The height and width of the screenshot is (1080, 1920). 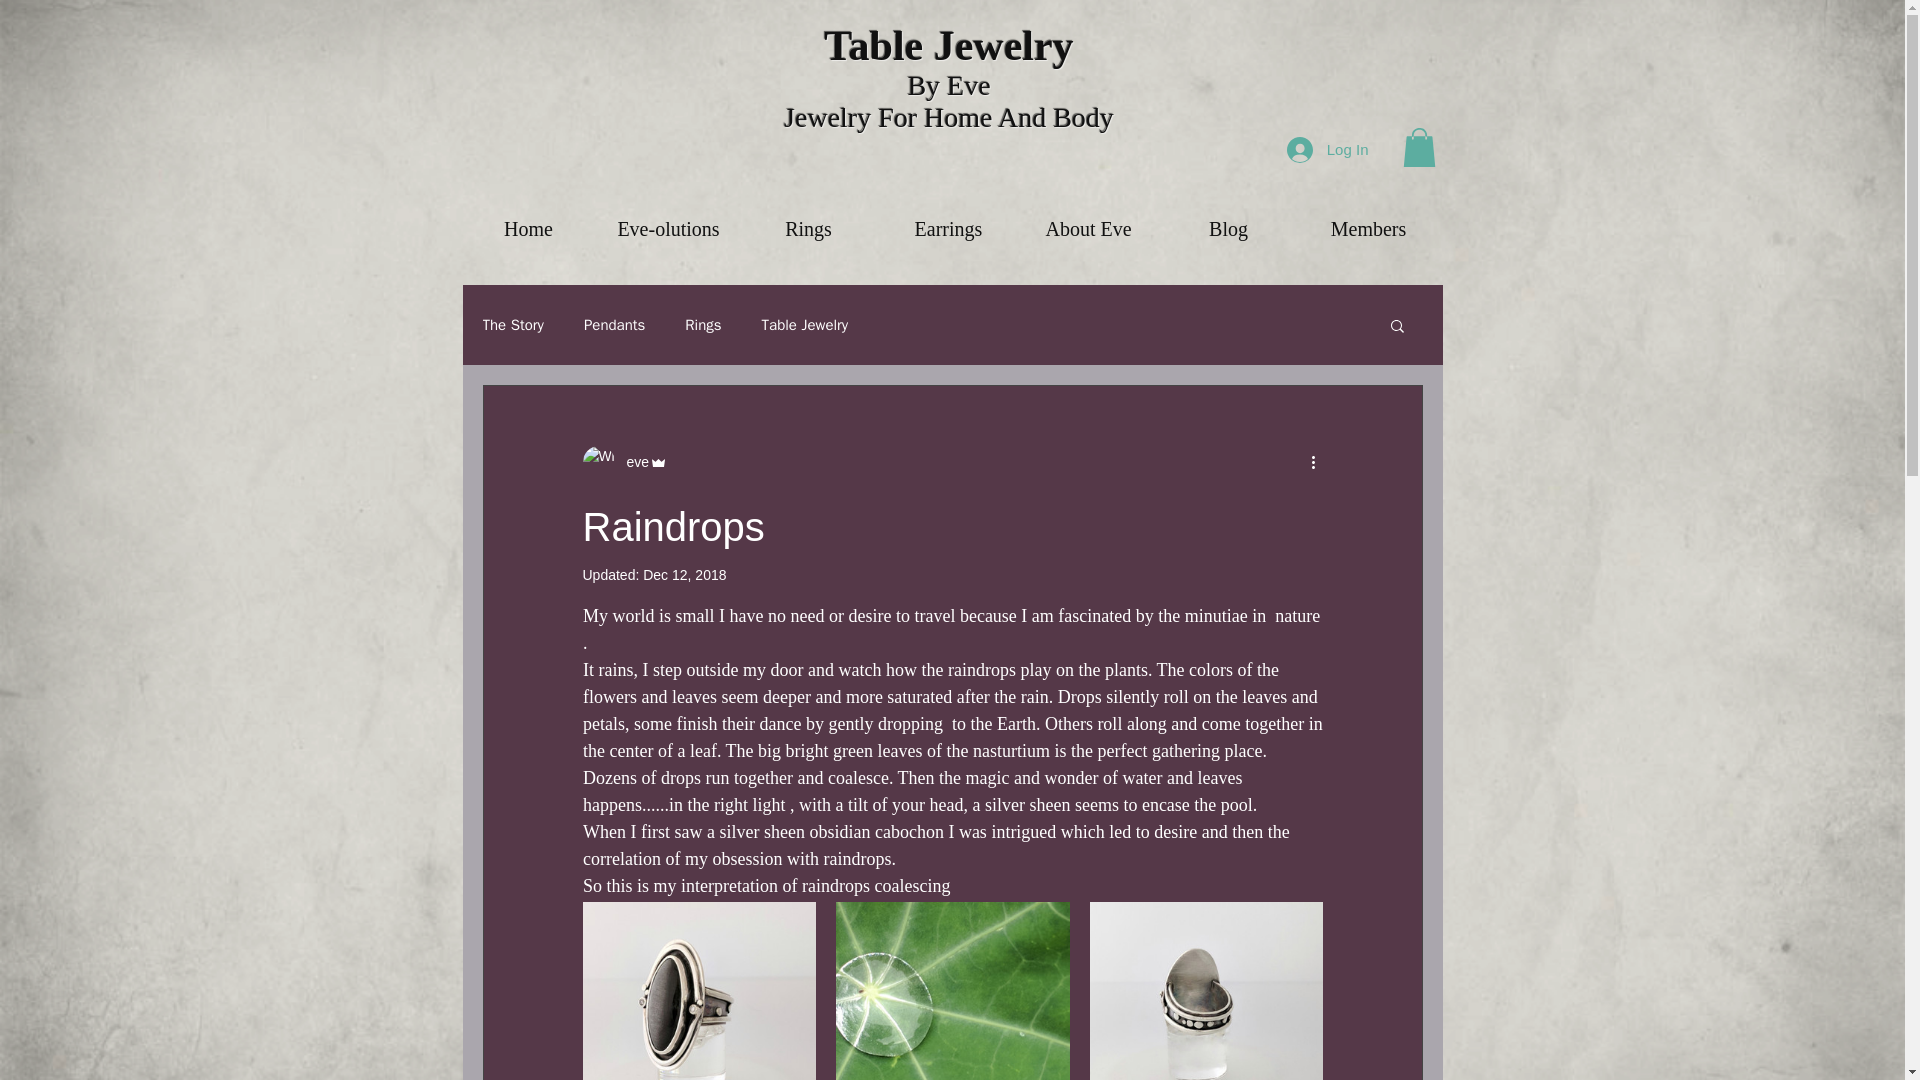 What do you see at coordinates (1327, 148) in the screenshot?
I see `Log In` at bounding box center [1327, 148].